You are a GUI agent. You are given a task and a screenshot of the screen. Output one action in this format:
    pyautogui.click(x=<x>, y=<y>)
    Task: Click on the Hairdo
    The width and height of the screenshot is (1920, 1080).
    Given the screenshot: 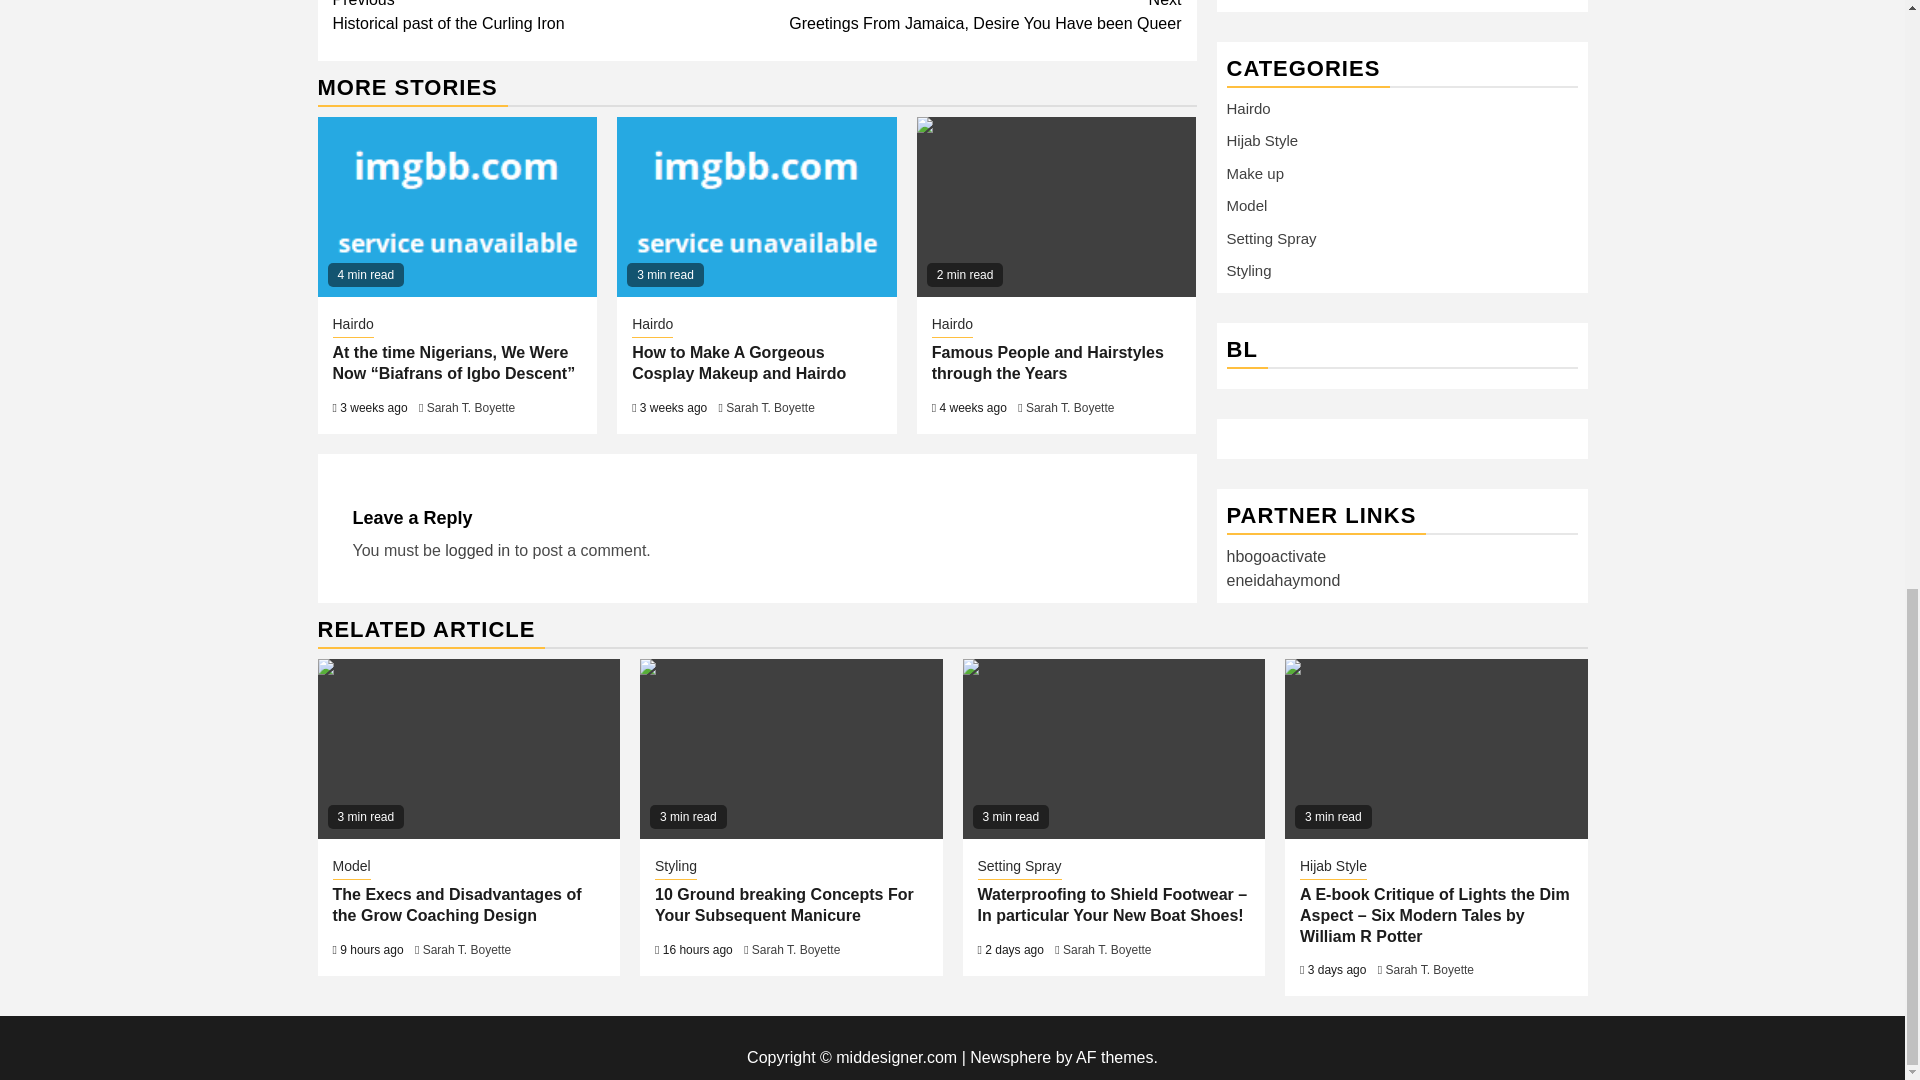 What is the action you would take?
    pyautogui.click(x=352, y=326)
    